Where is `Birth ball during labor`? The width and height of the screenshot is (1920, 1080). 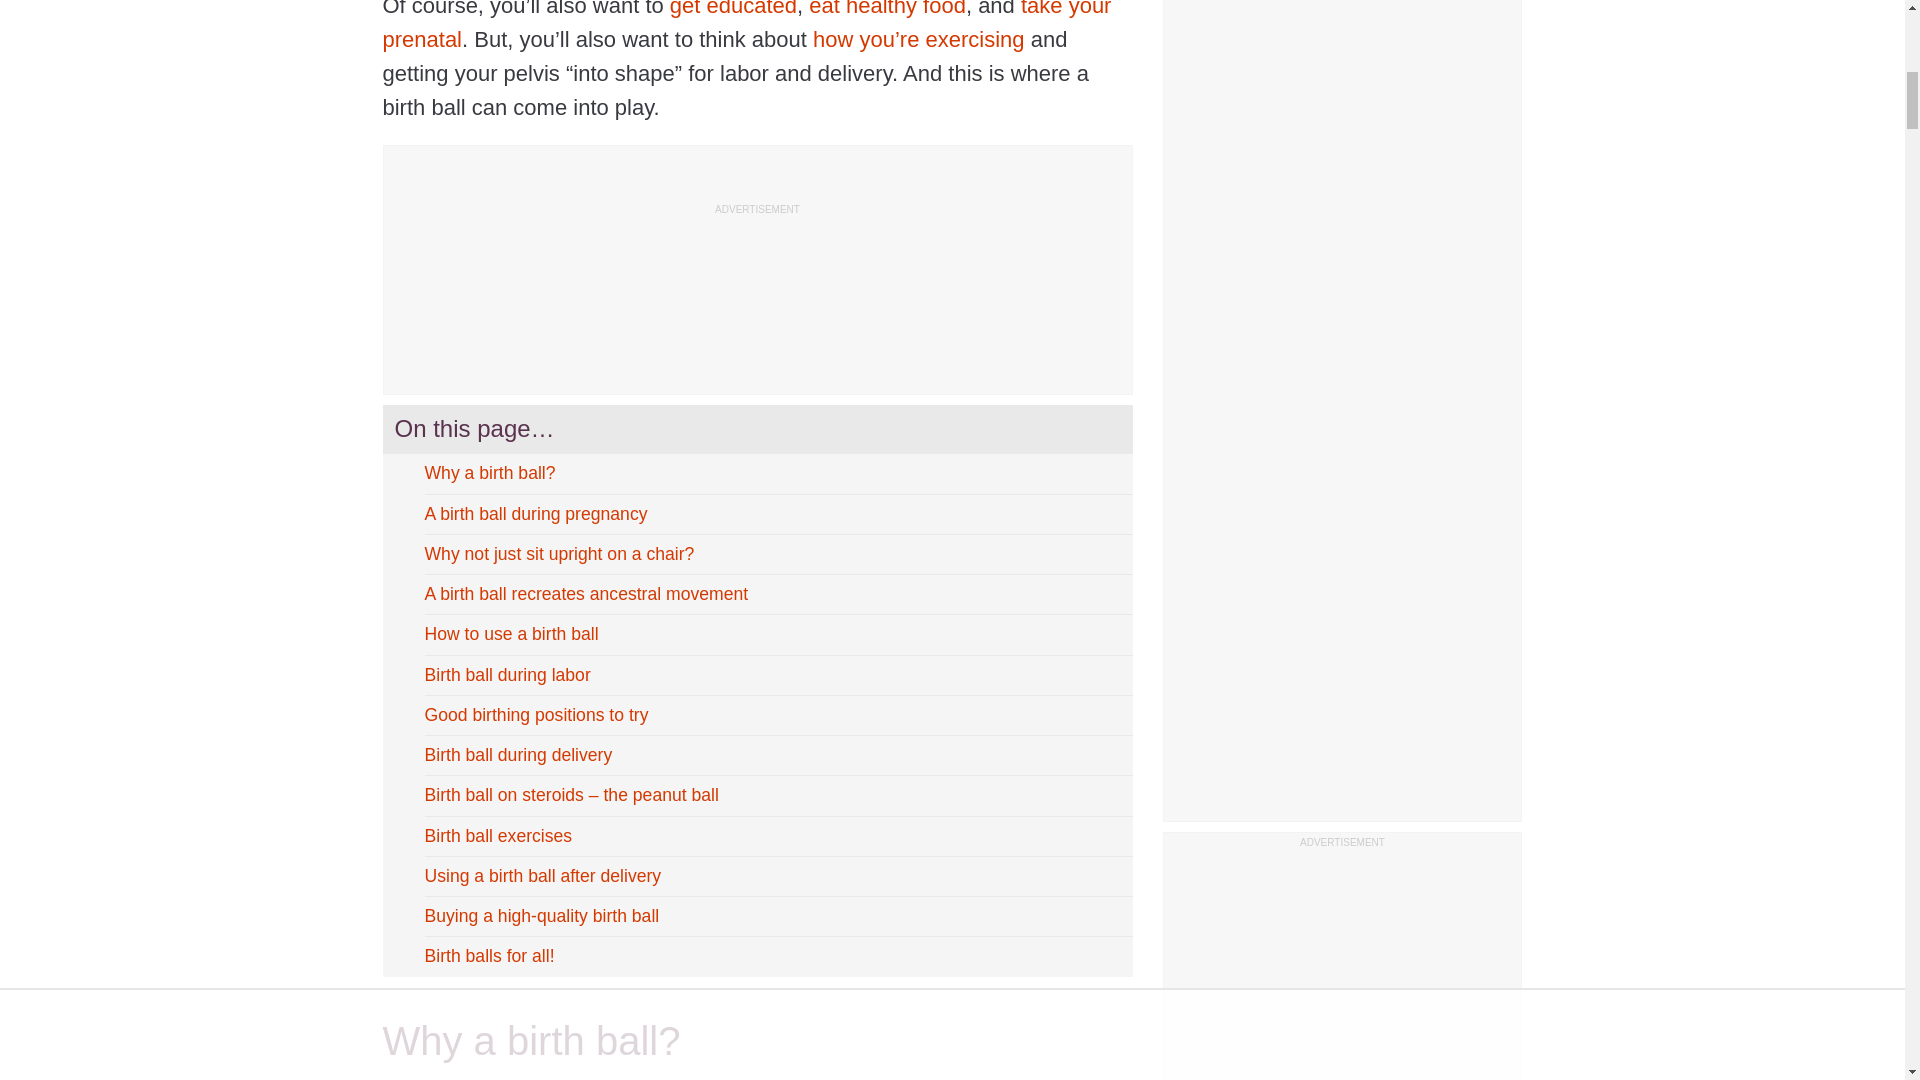
Birth ball during labor is located at coordinates (770, 676).